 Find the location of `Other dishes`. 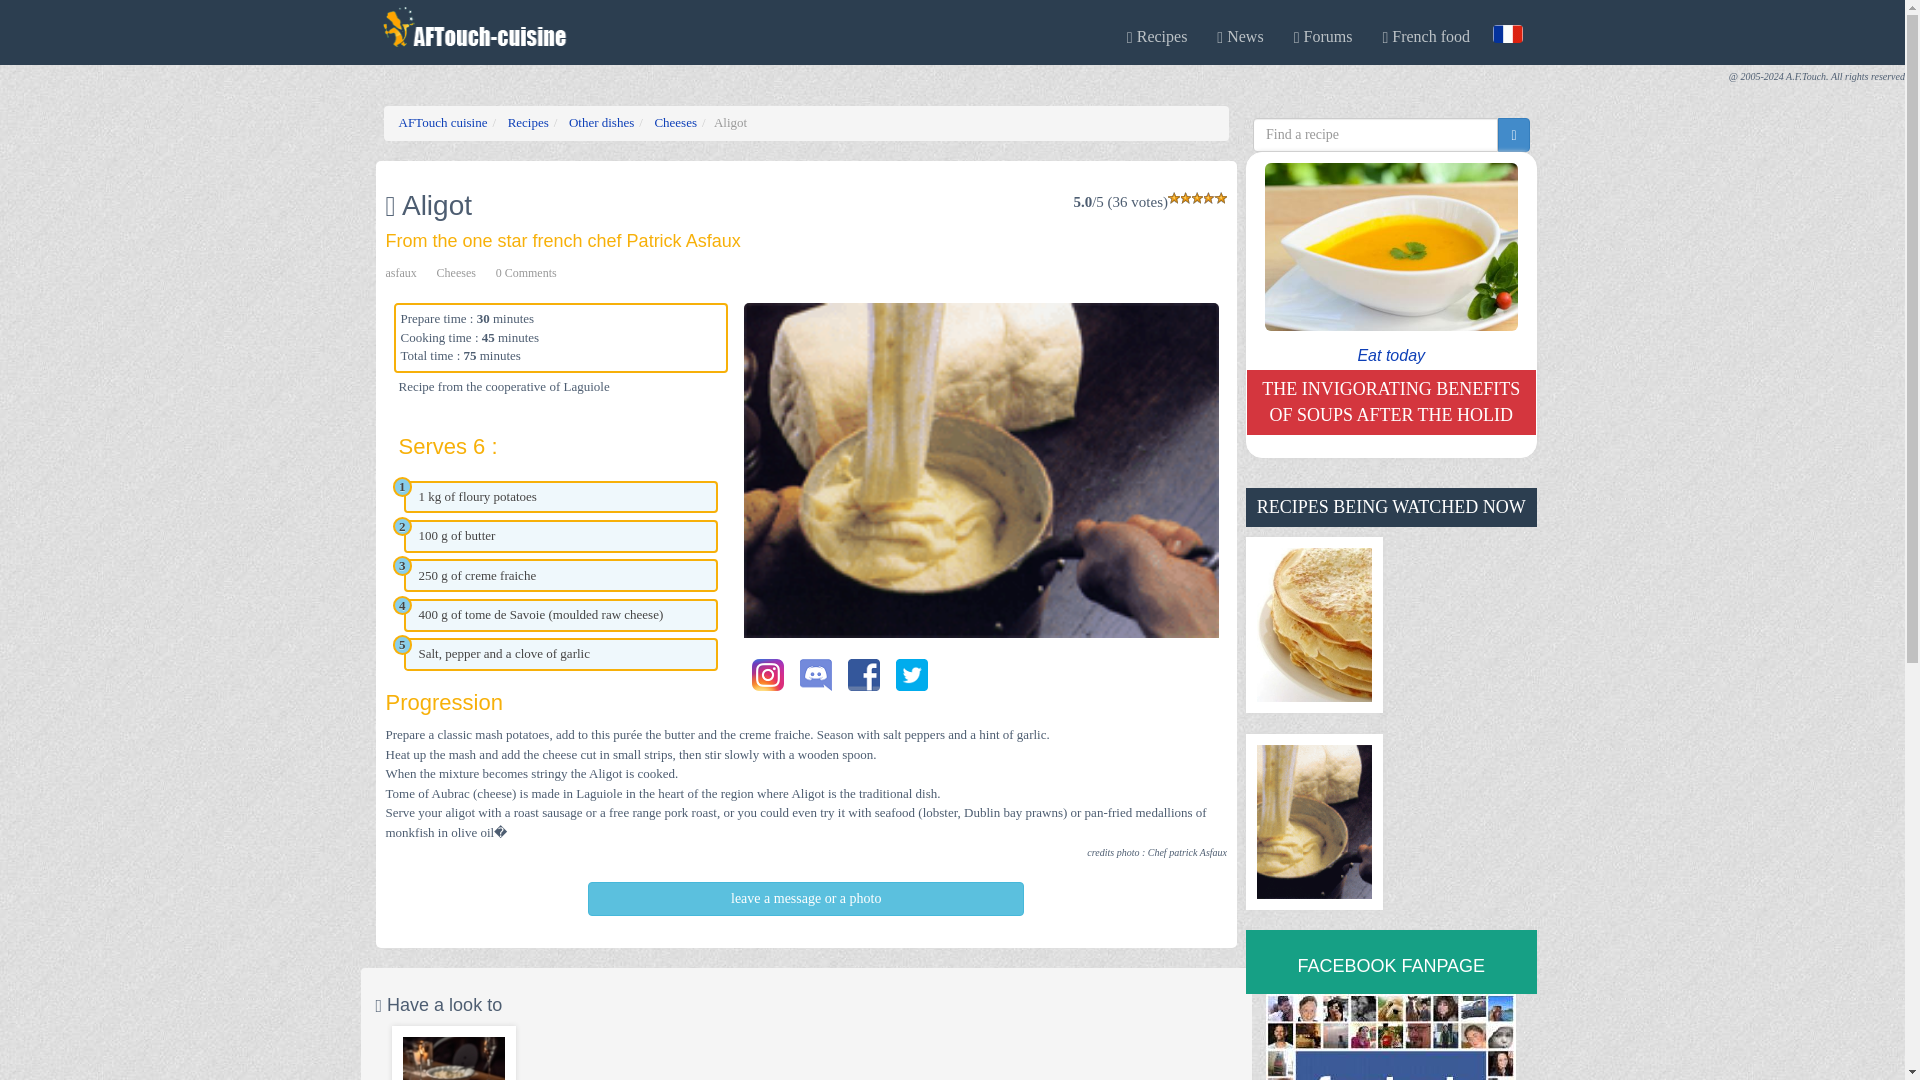

Other dishes is located at coordinates (600, 122).